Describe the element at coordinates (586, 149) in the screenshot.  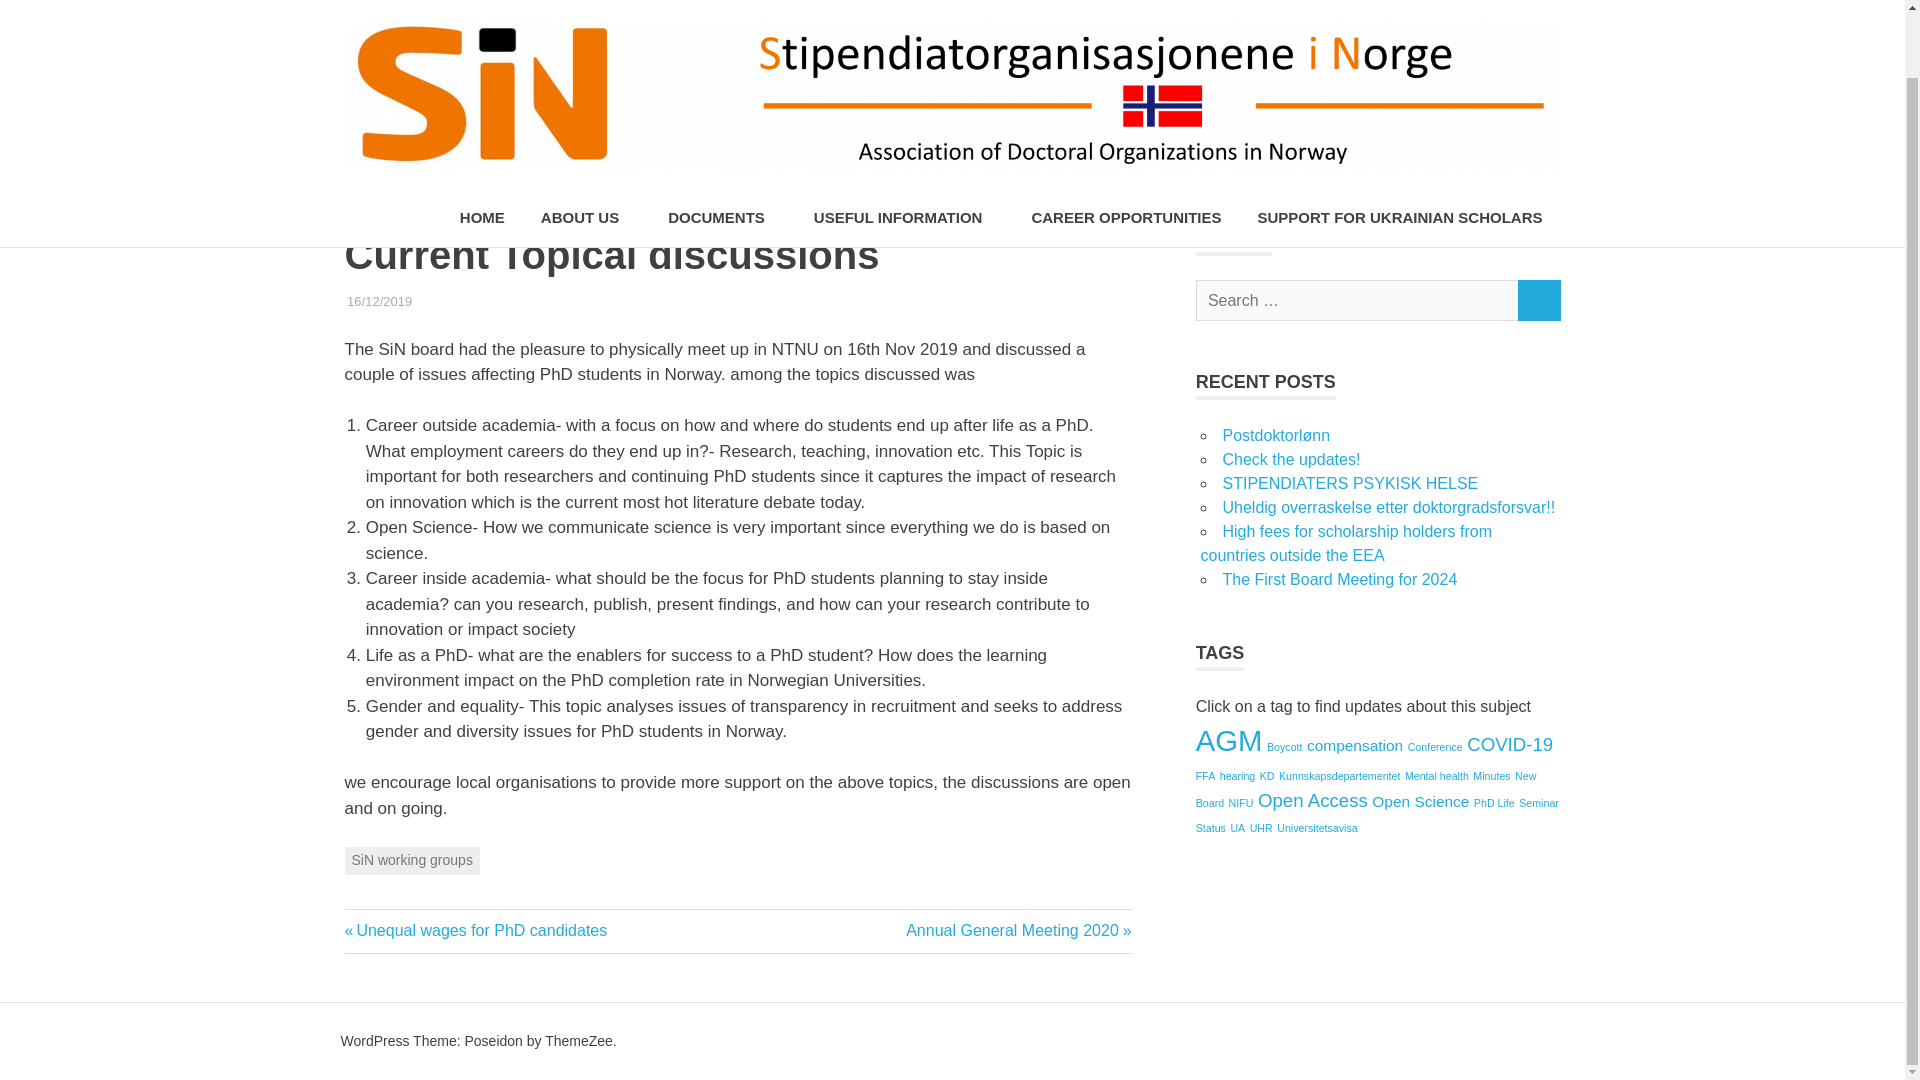
I see `ABOUT US` at that location.